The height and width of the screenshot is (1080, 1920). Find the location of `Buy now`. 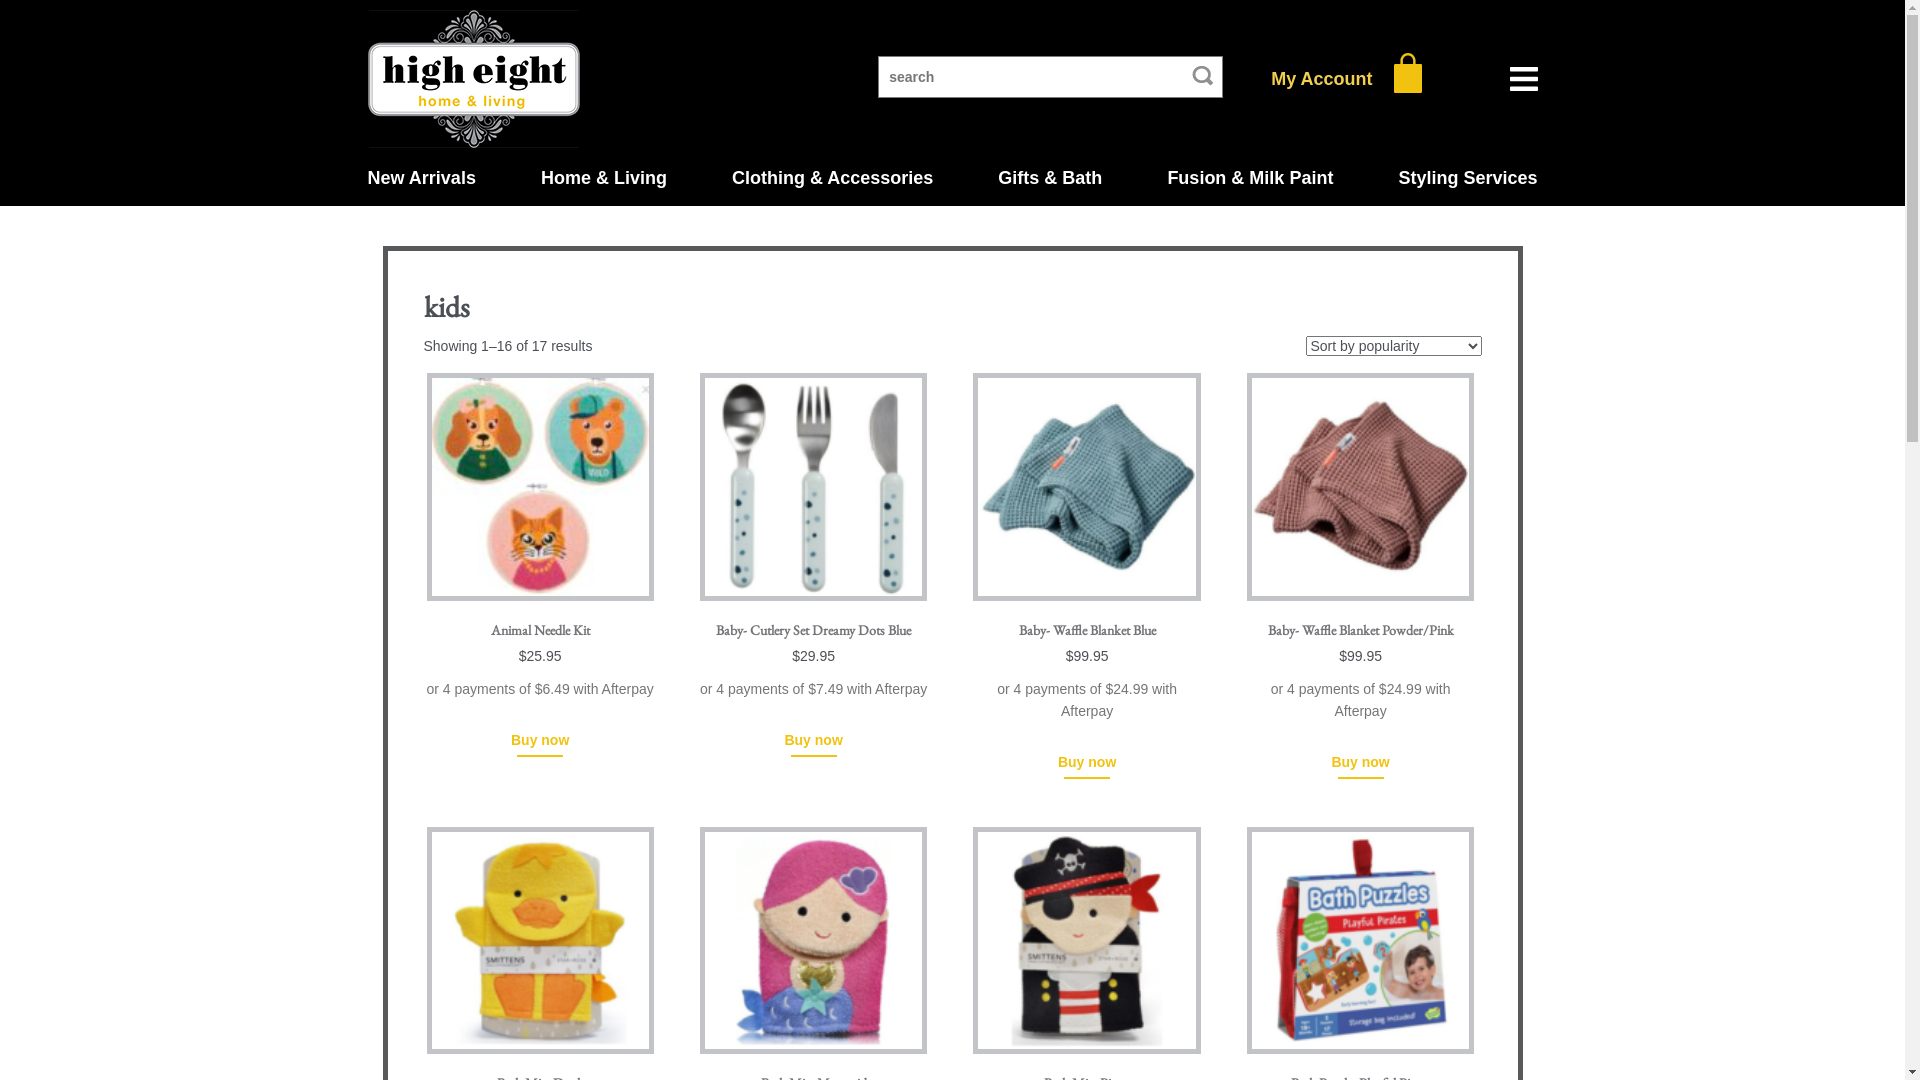

Buy now is located at coordinates (813, 740).